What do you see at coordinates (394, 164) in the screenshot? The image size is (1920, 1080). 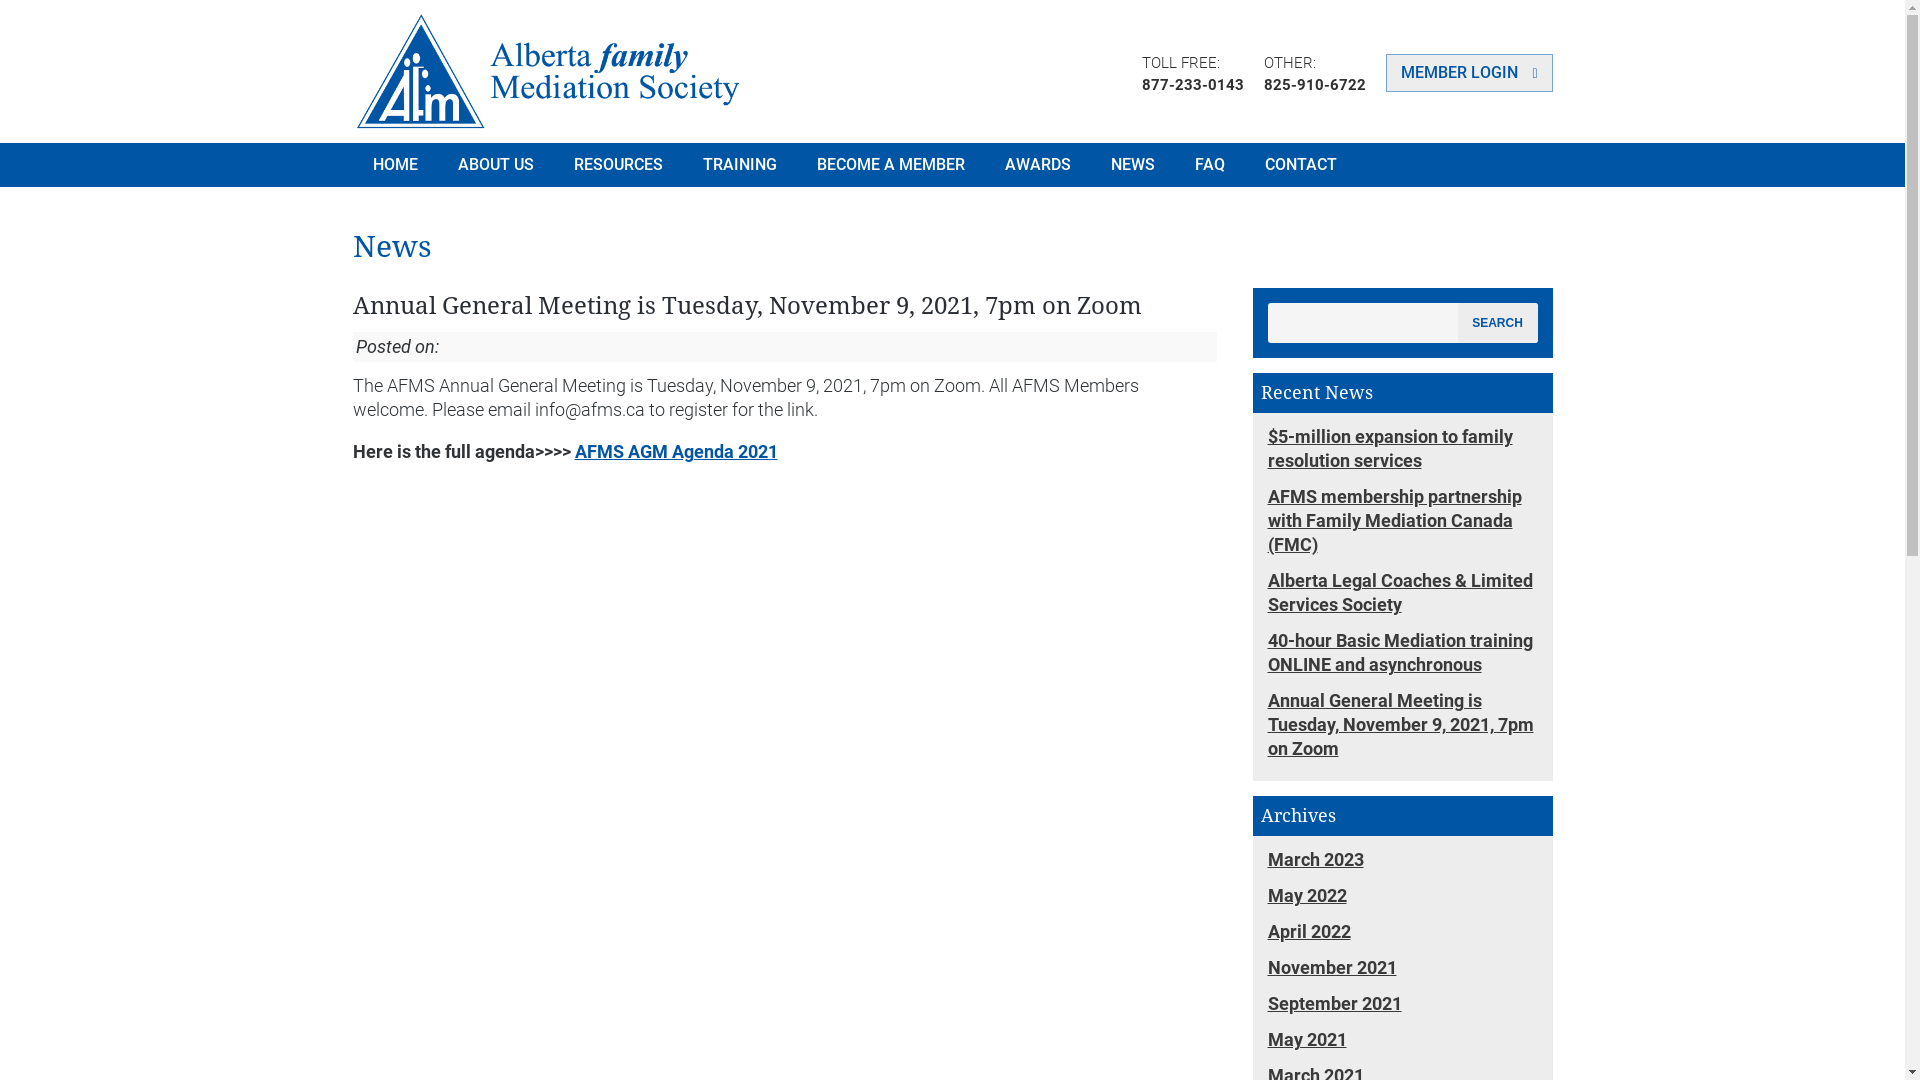 I see `HOME` at bounding box center [394, 164].